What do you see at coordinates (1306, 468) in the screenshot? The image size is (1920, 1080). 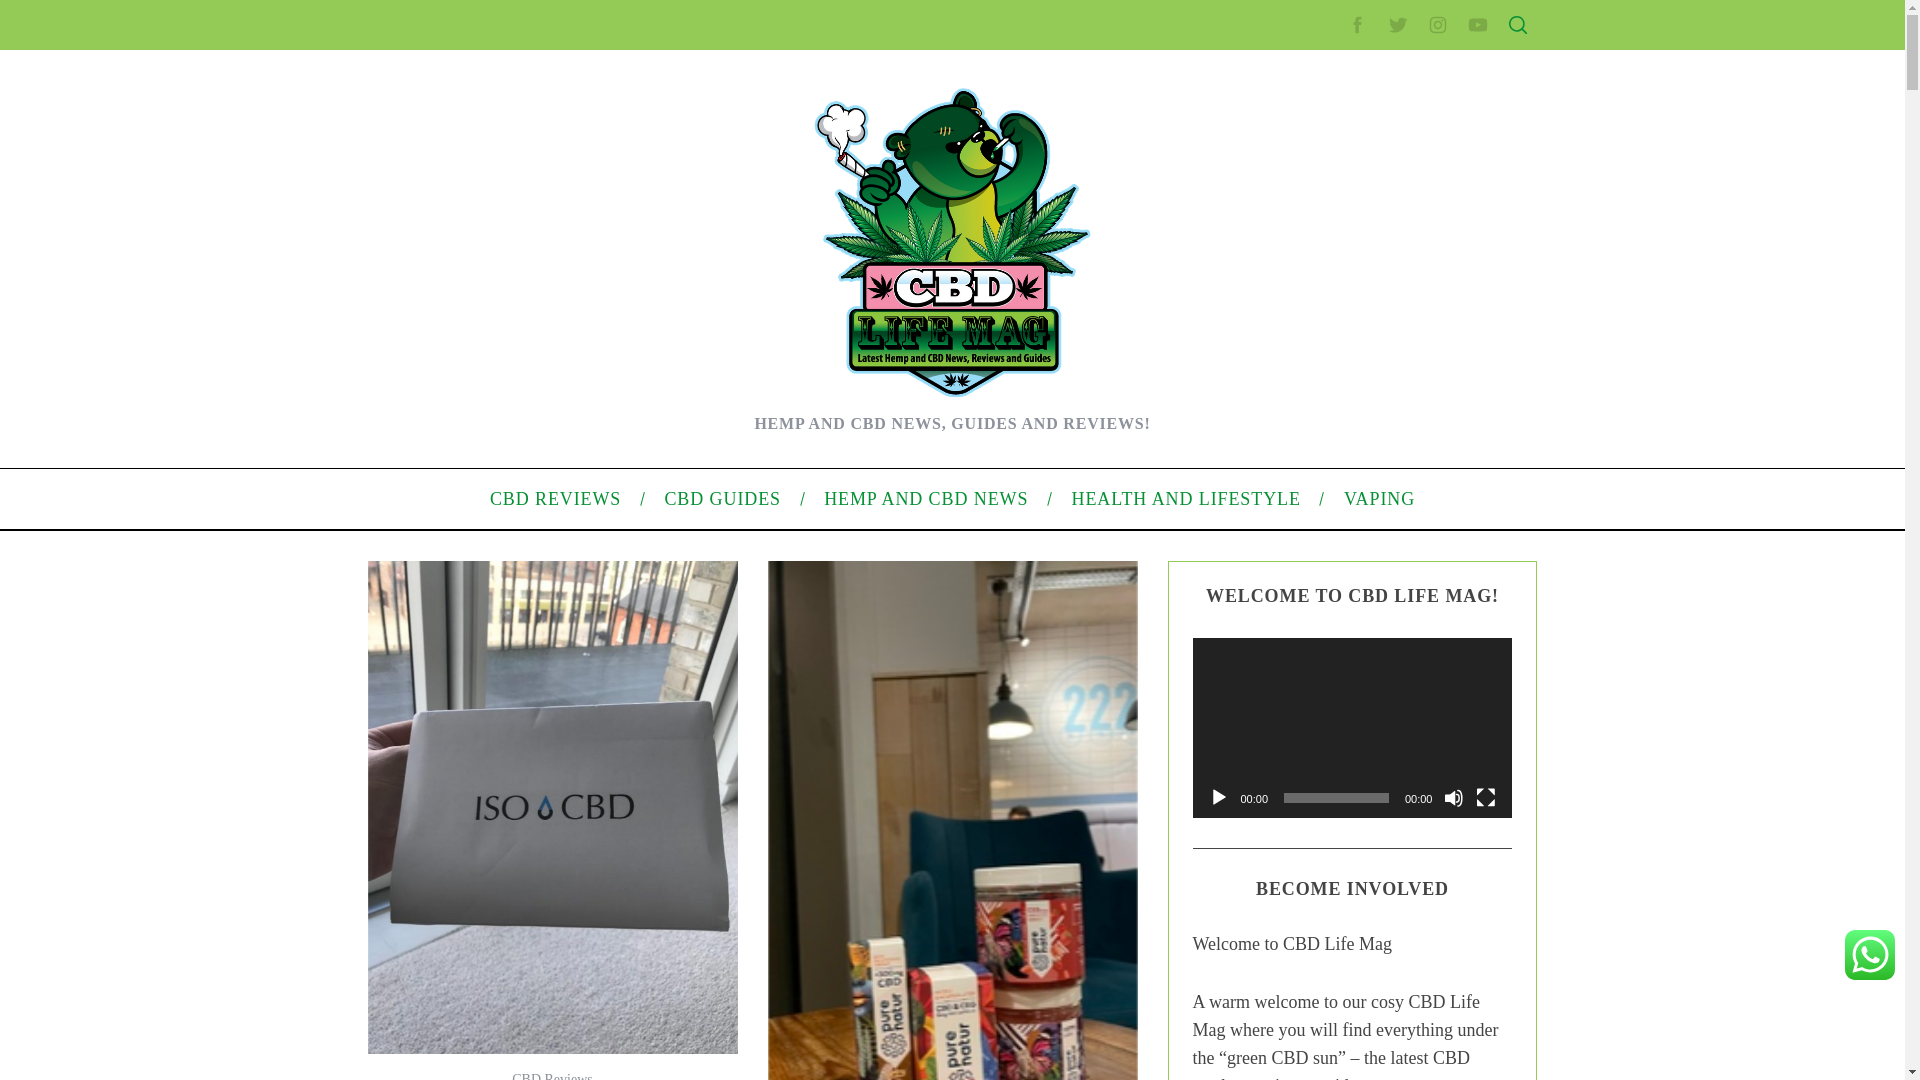 I see `Disclaimer` at bounding box center [1306, 468].